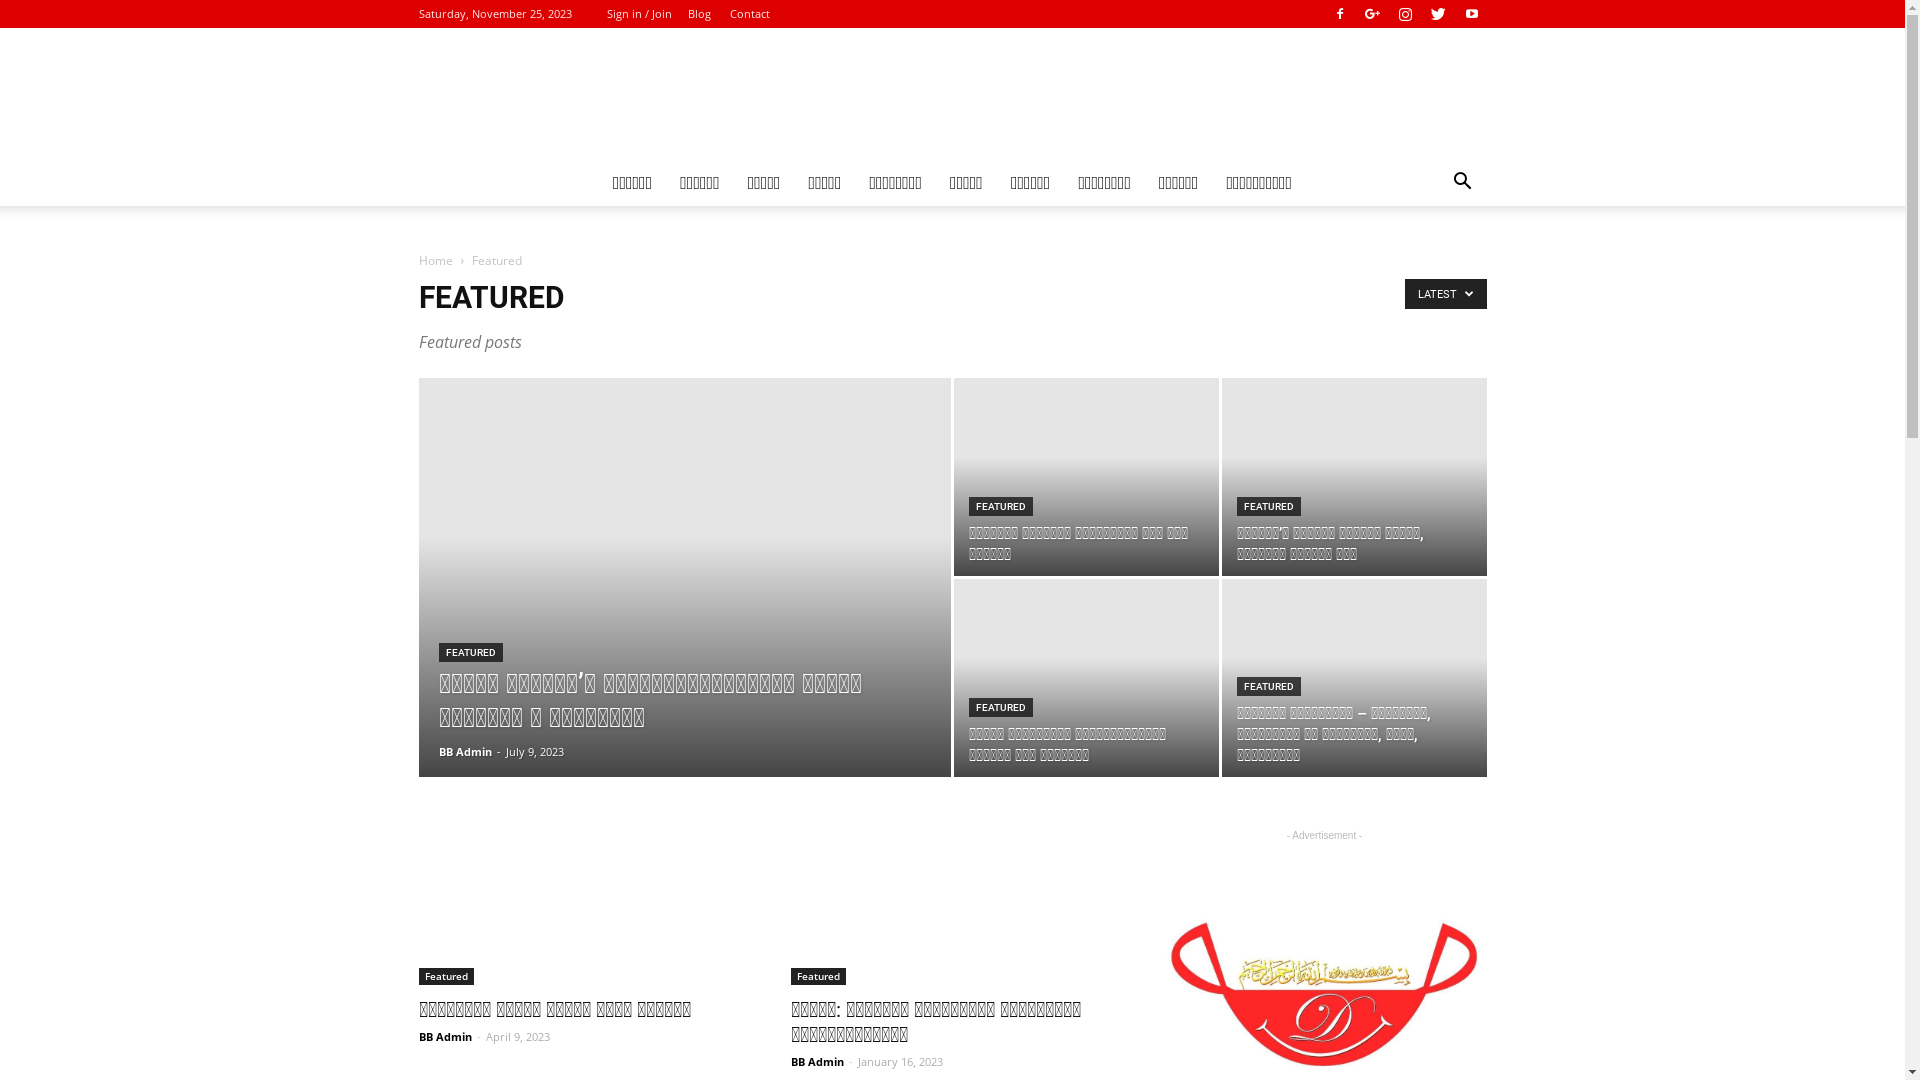 Image resolution: width=1920 pixels, height=1080 pixels. What do you see at coordinates (435, 260) in the screenshot?
I see `Home` at bounding box center [435, 260].